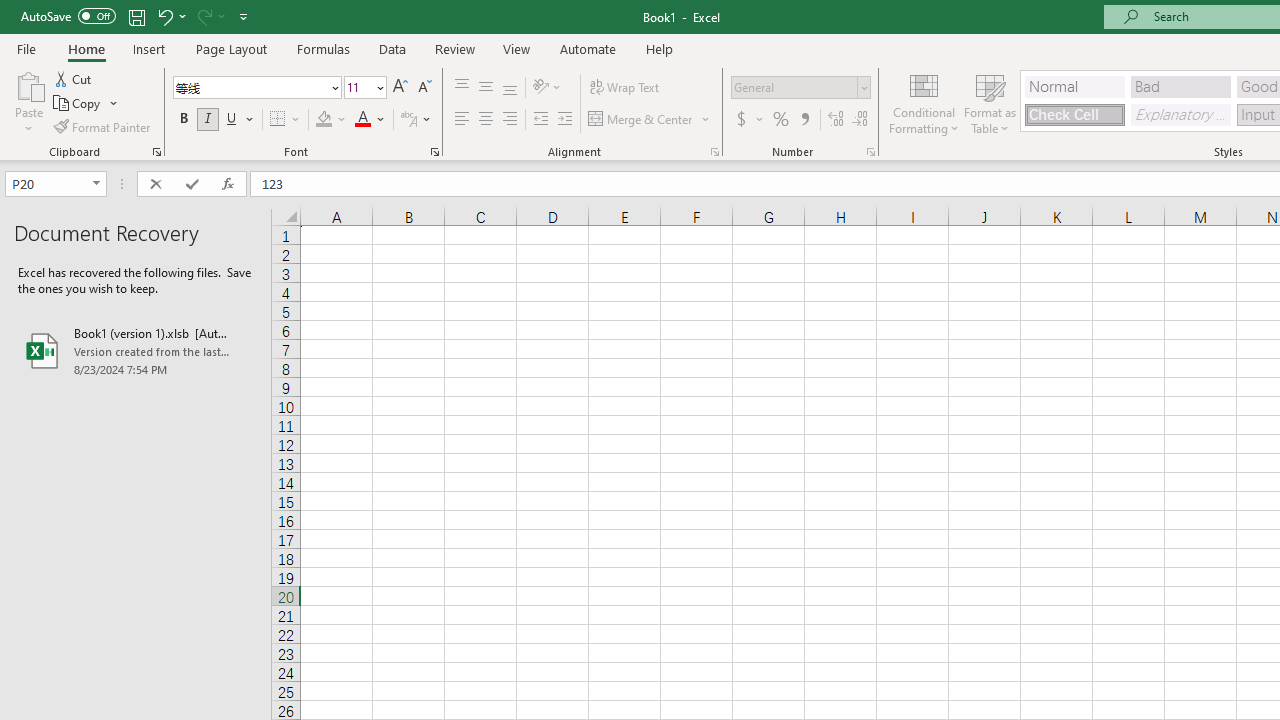  What do you see at coordinates (278, 120) in the screenshot?
I see `Bottom Border` at bounding box center [278, 120].